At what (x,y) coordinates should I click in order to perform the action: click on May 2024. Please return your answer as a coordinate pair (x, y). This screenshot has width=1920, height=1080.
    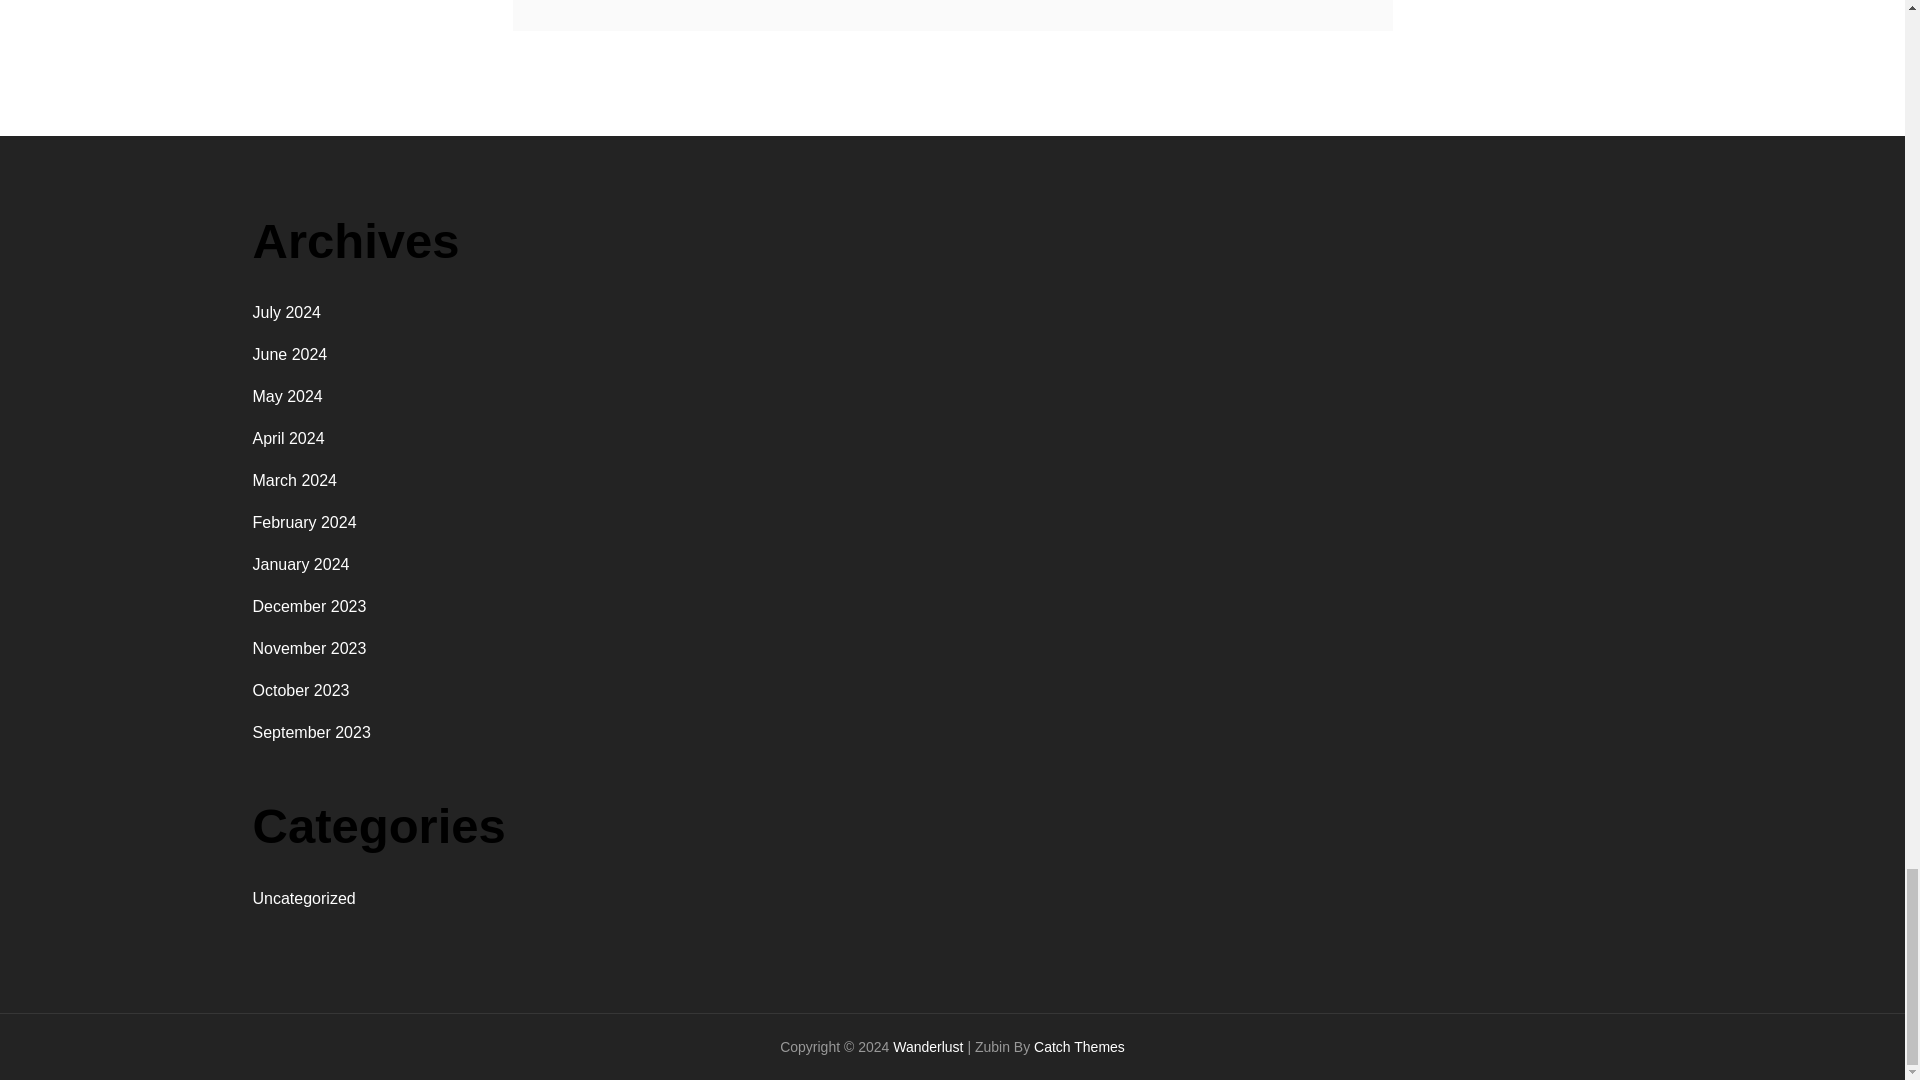
    Looking at the image, I should click on (286, 396).